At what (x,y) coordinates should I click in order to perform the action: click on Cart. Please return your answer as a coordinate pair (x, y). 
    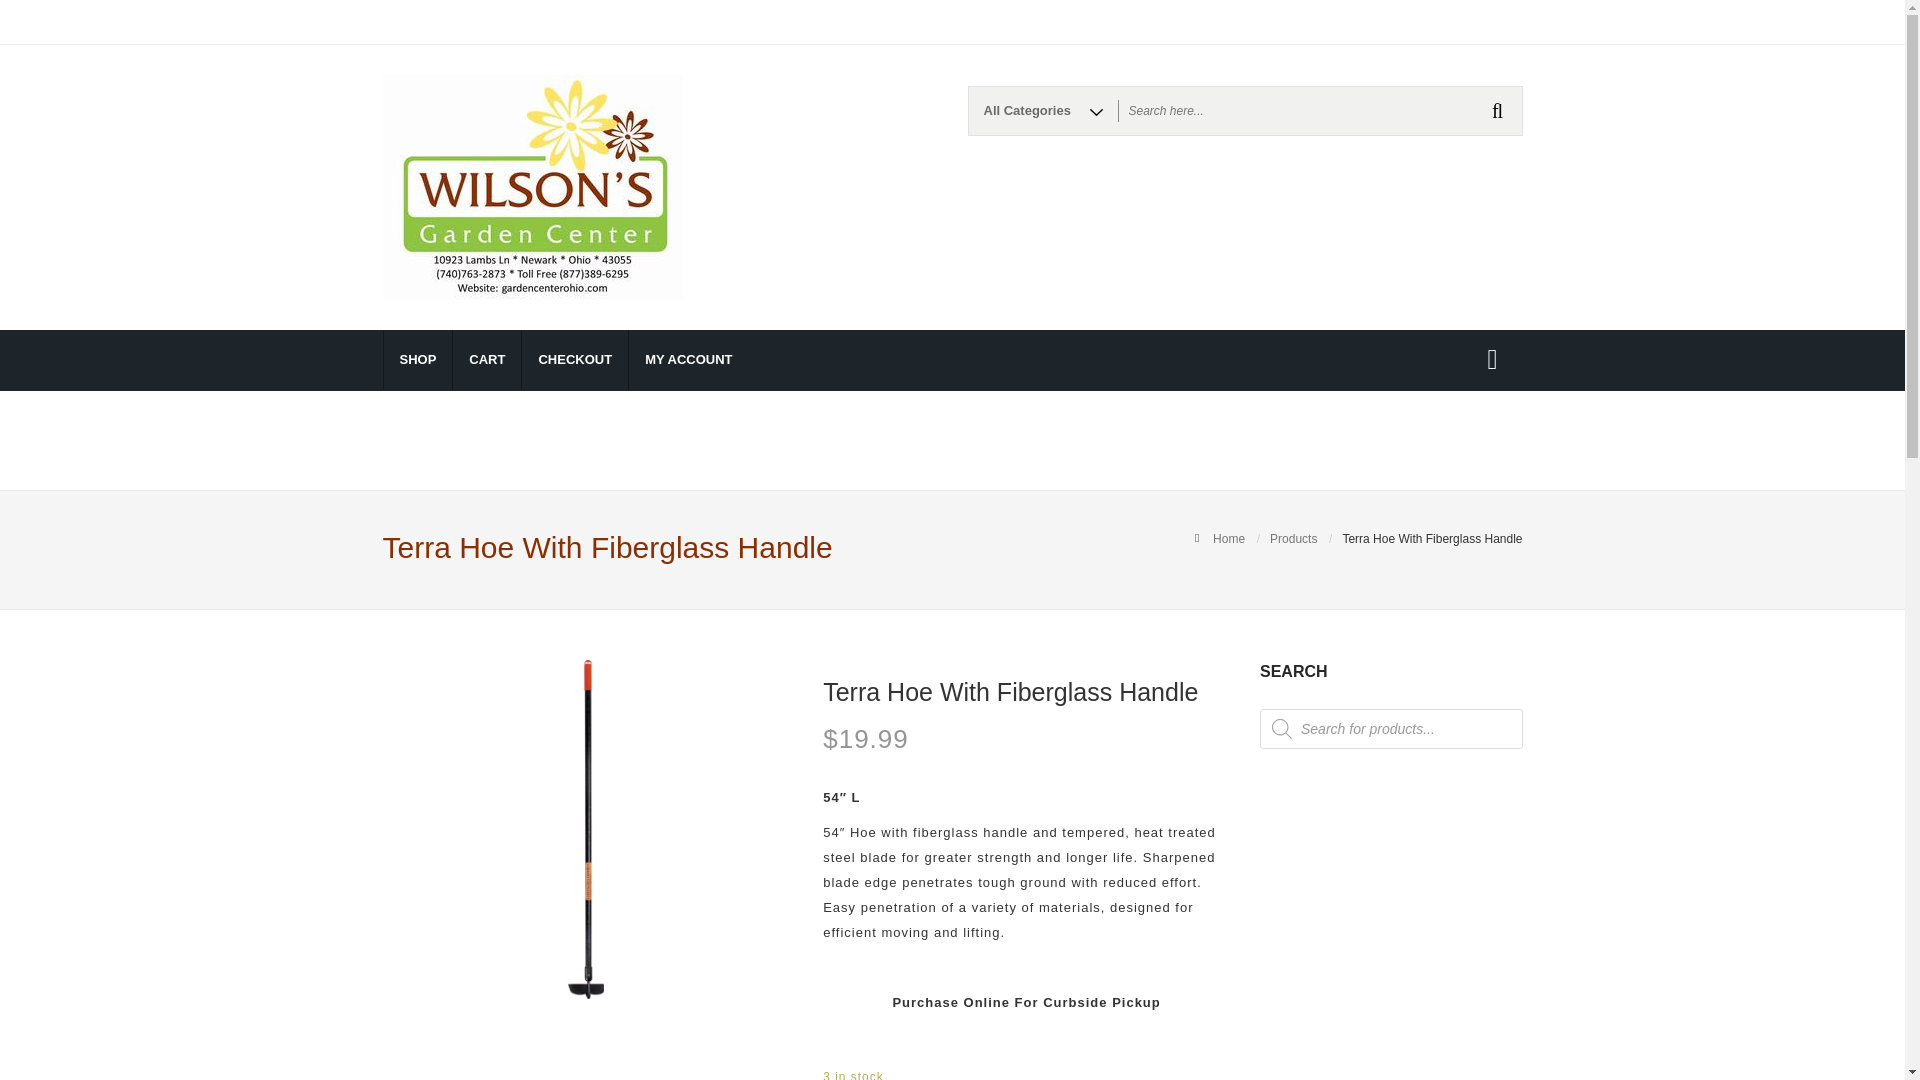
    Looking at the image, I should click on (486, 359).